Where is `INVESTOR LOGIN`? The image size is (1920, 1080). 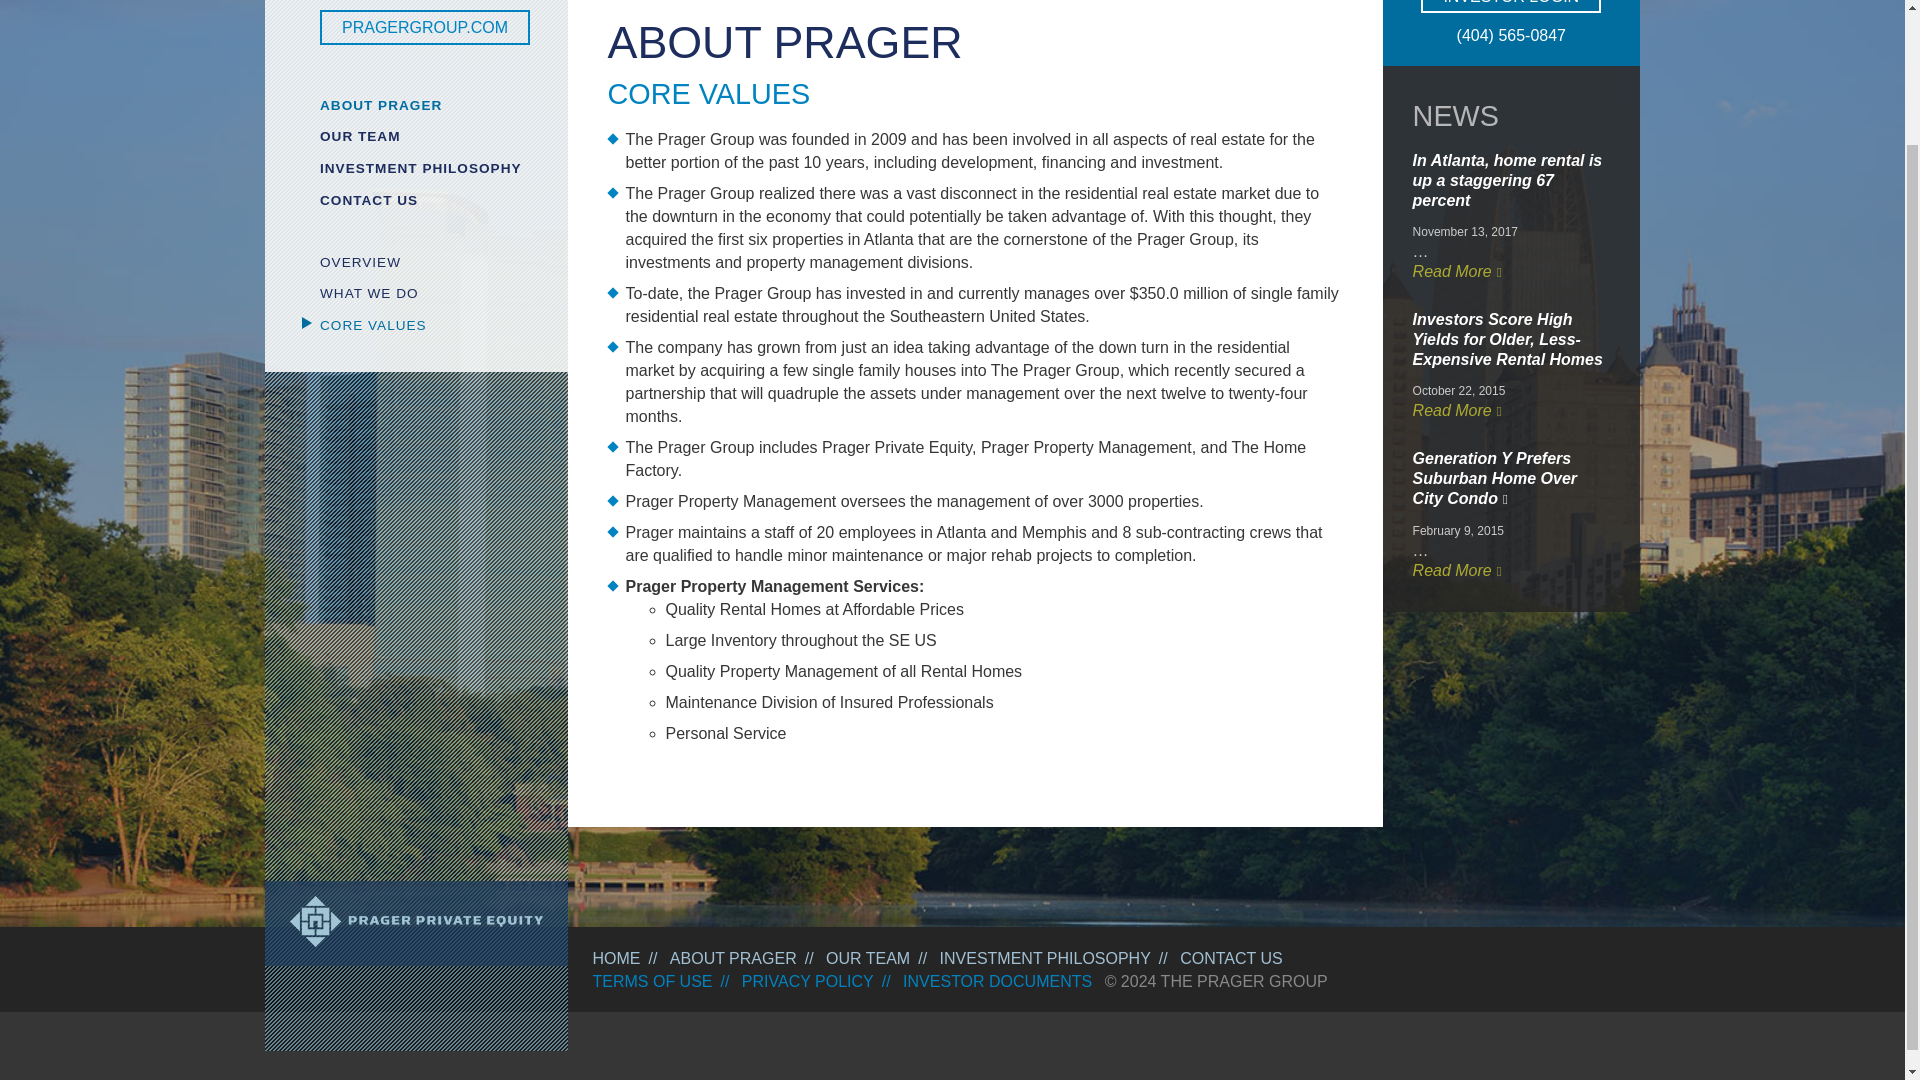 INVESTOR LOGIN is located at coordinates (1510, 6).